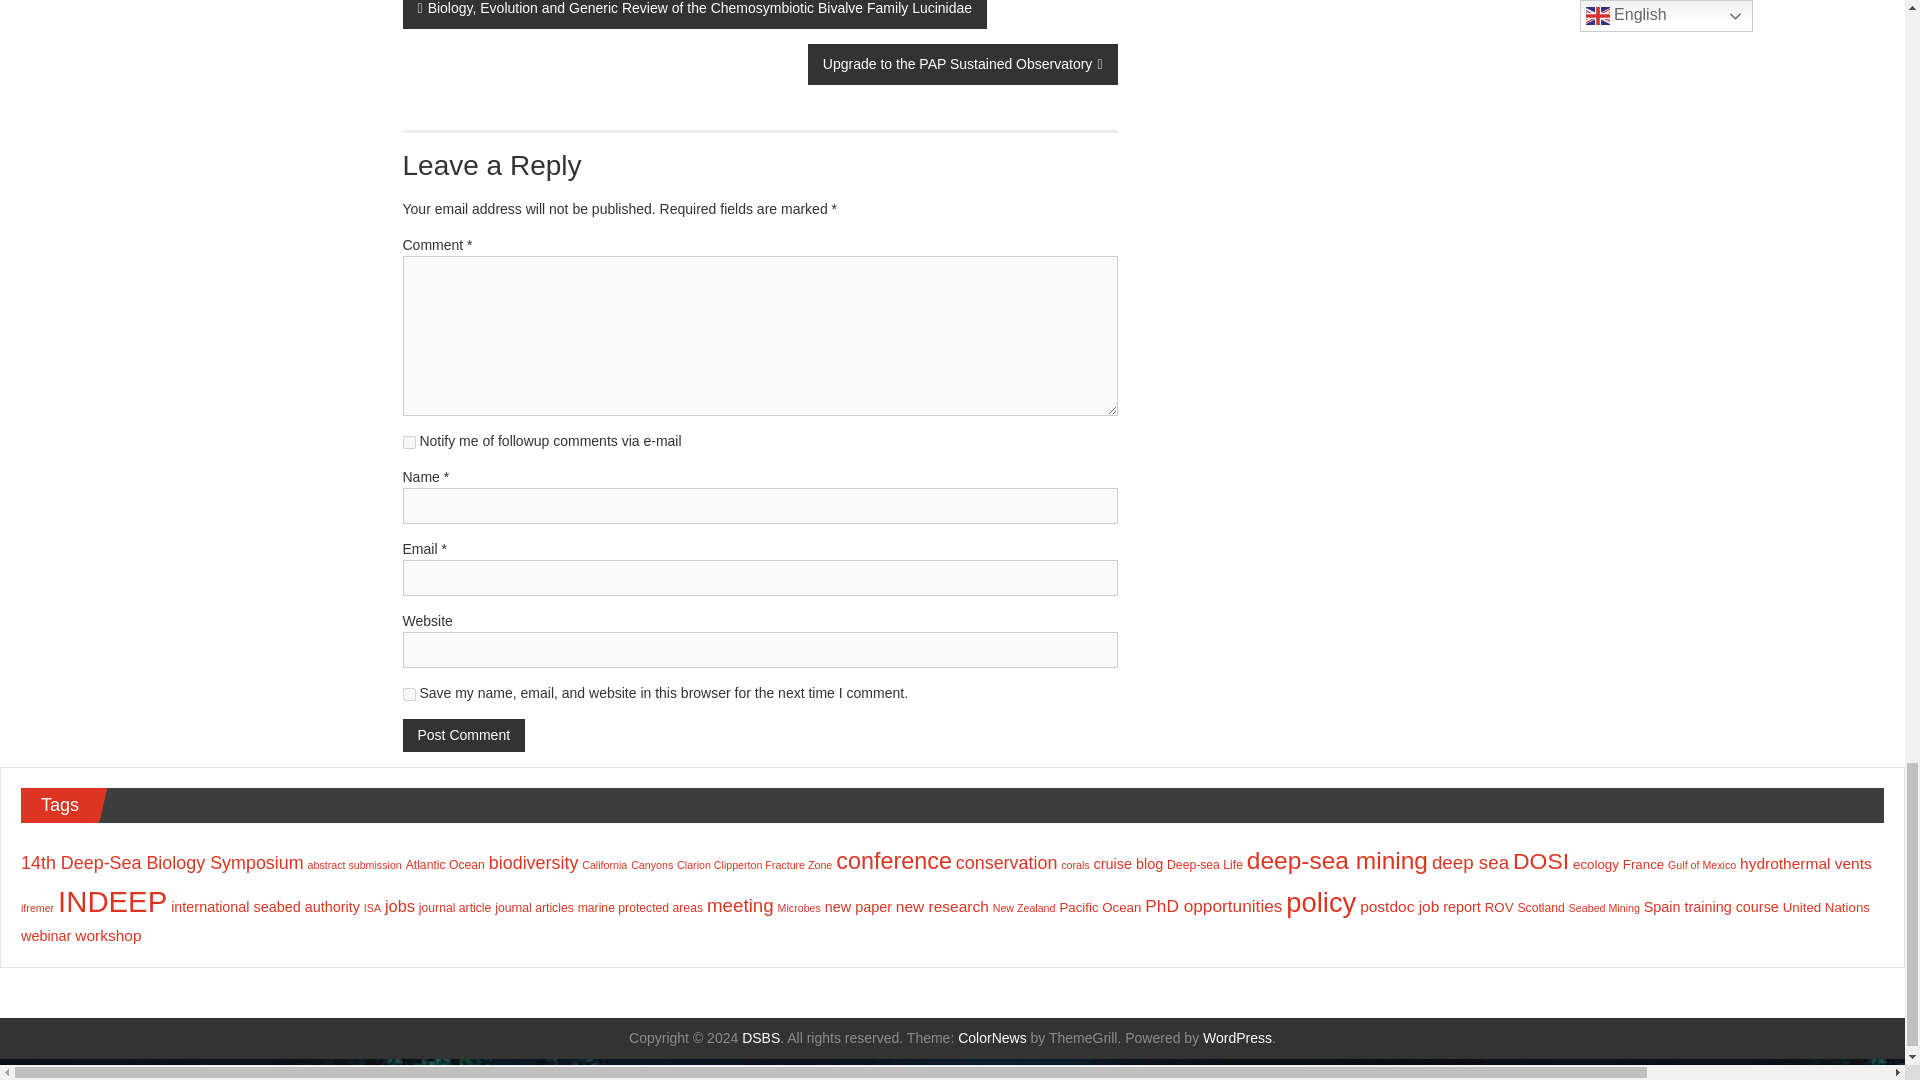 The width and height of the screenshot is (1920, 1080). Describe the element at coordinates (408, 694) in the screenshot. I see `yes` at that location.